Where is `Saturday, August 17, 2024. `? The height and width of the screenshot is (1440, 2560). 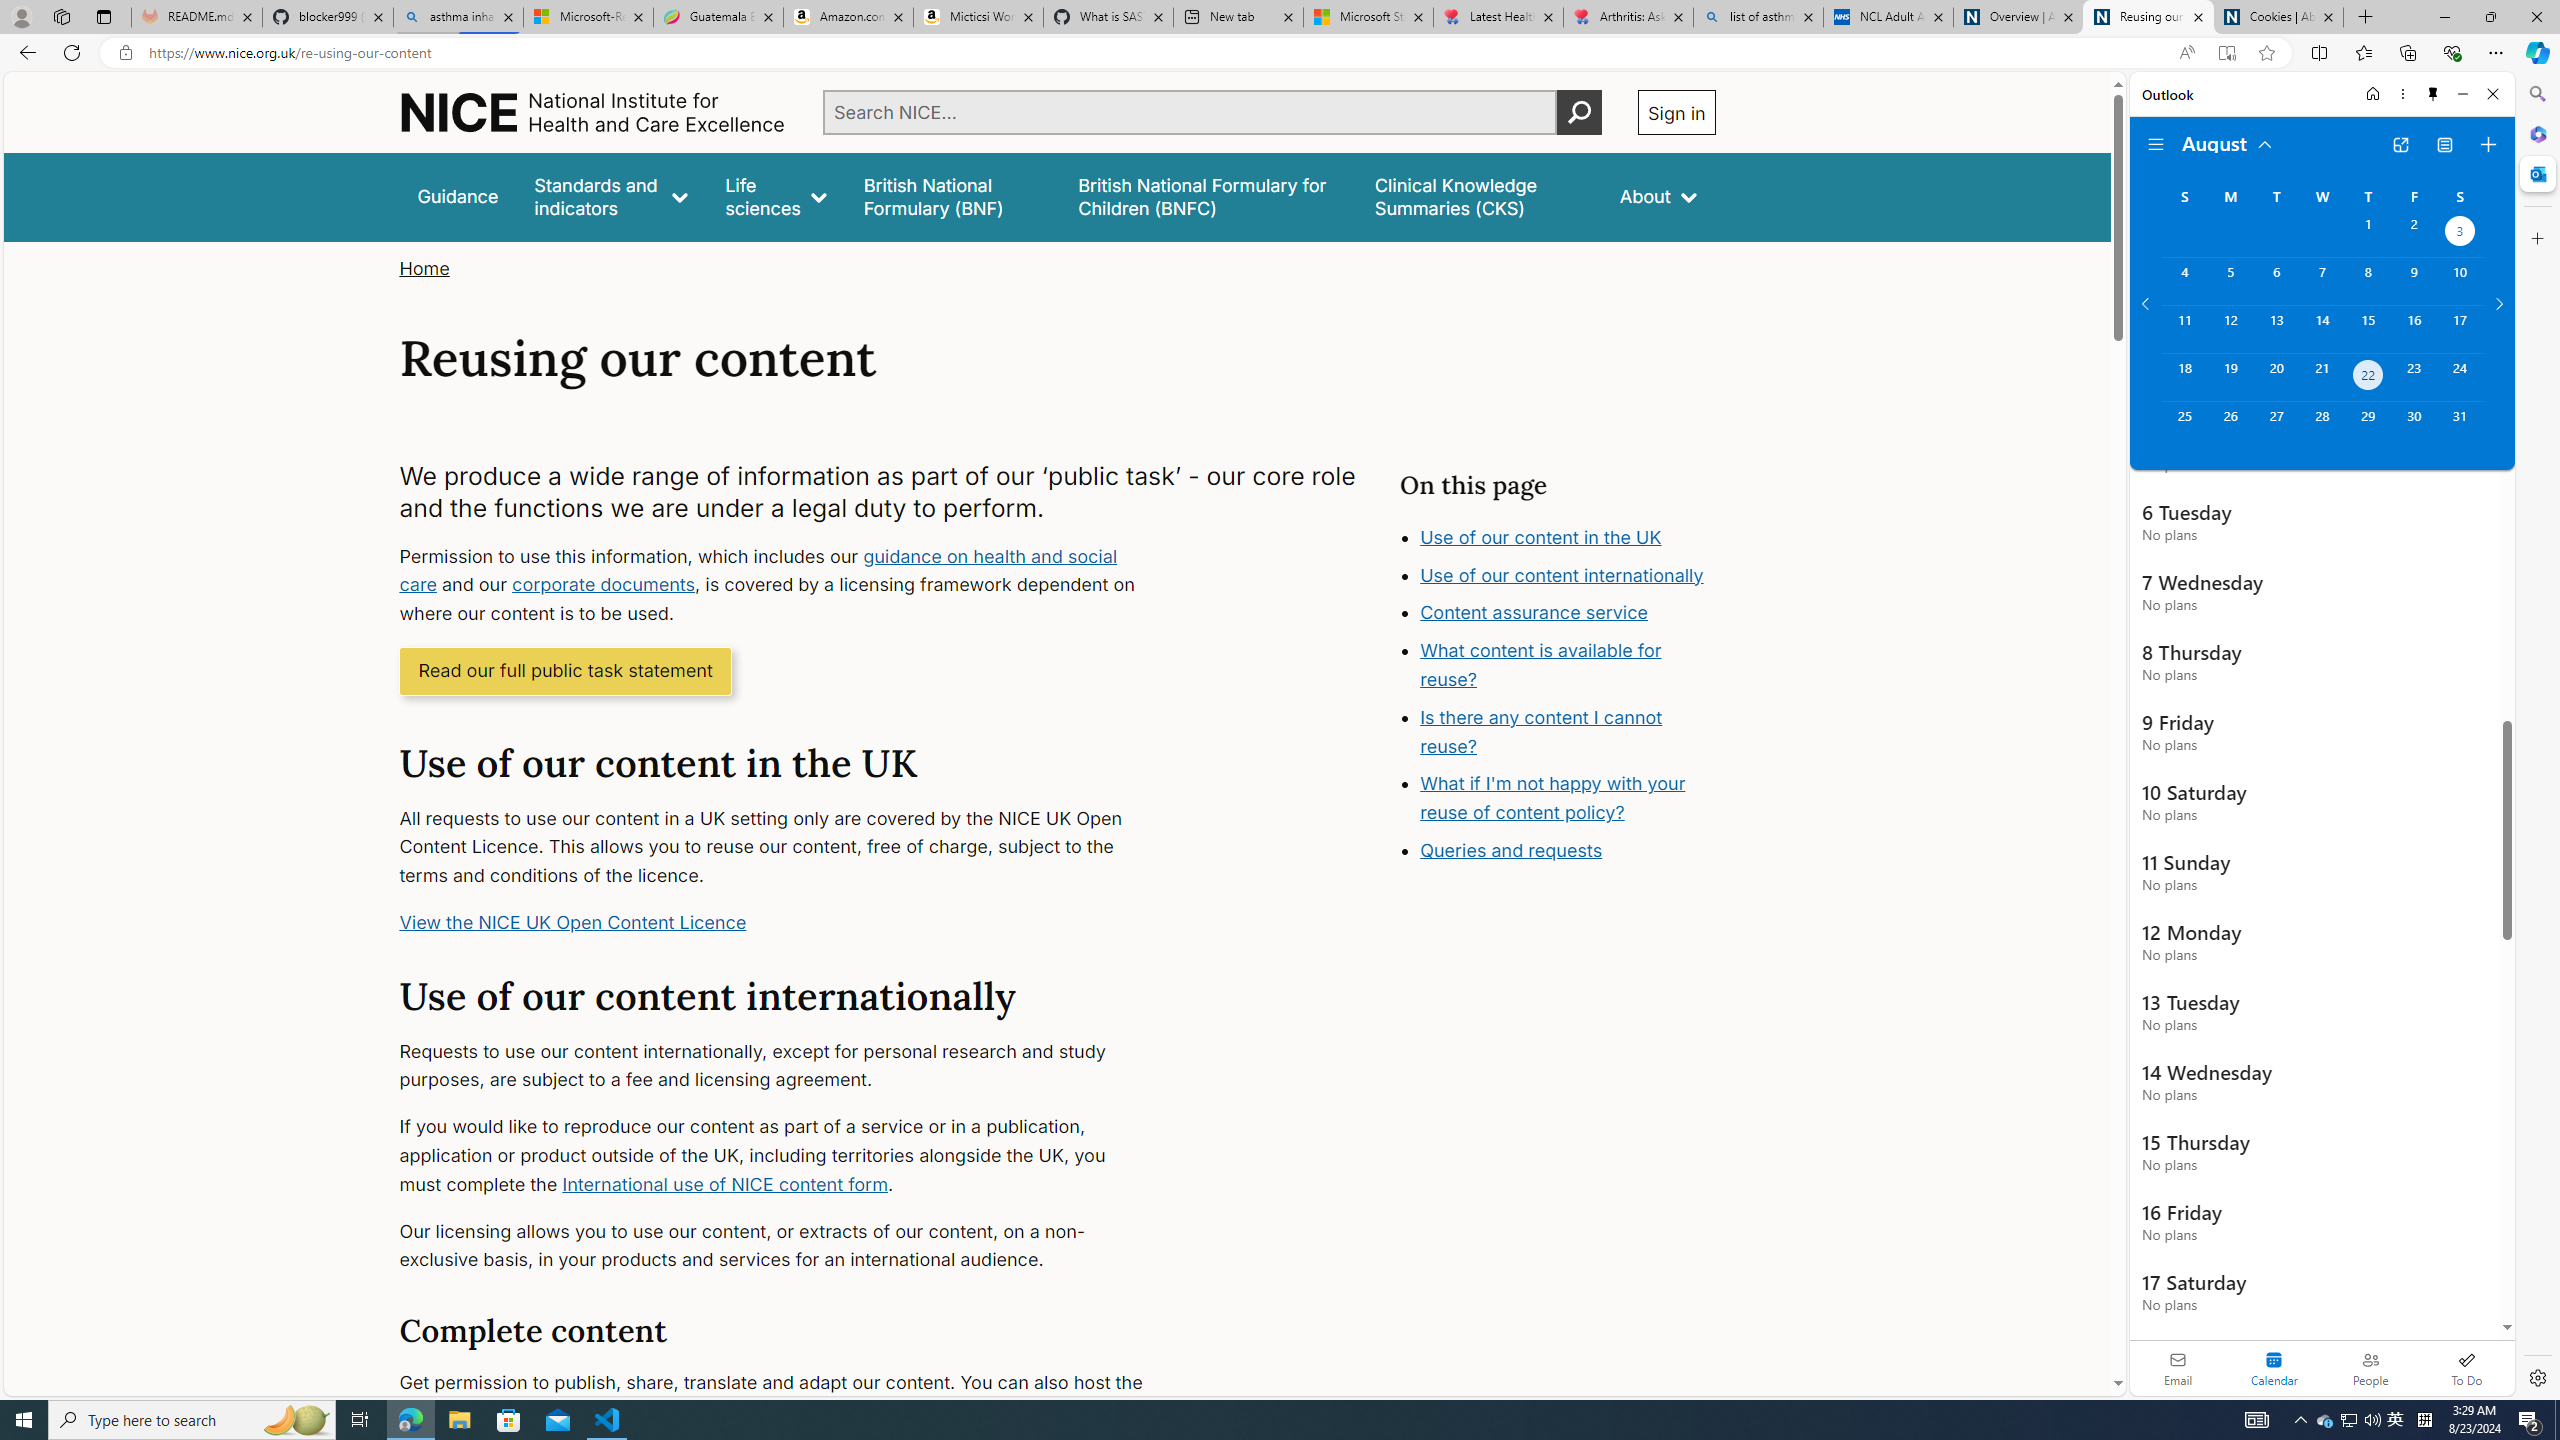 Saturday, August 17, 2024.  is located at coordinates (2460, 328).